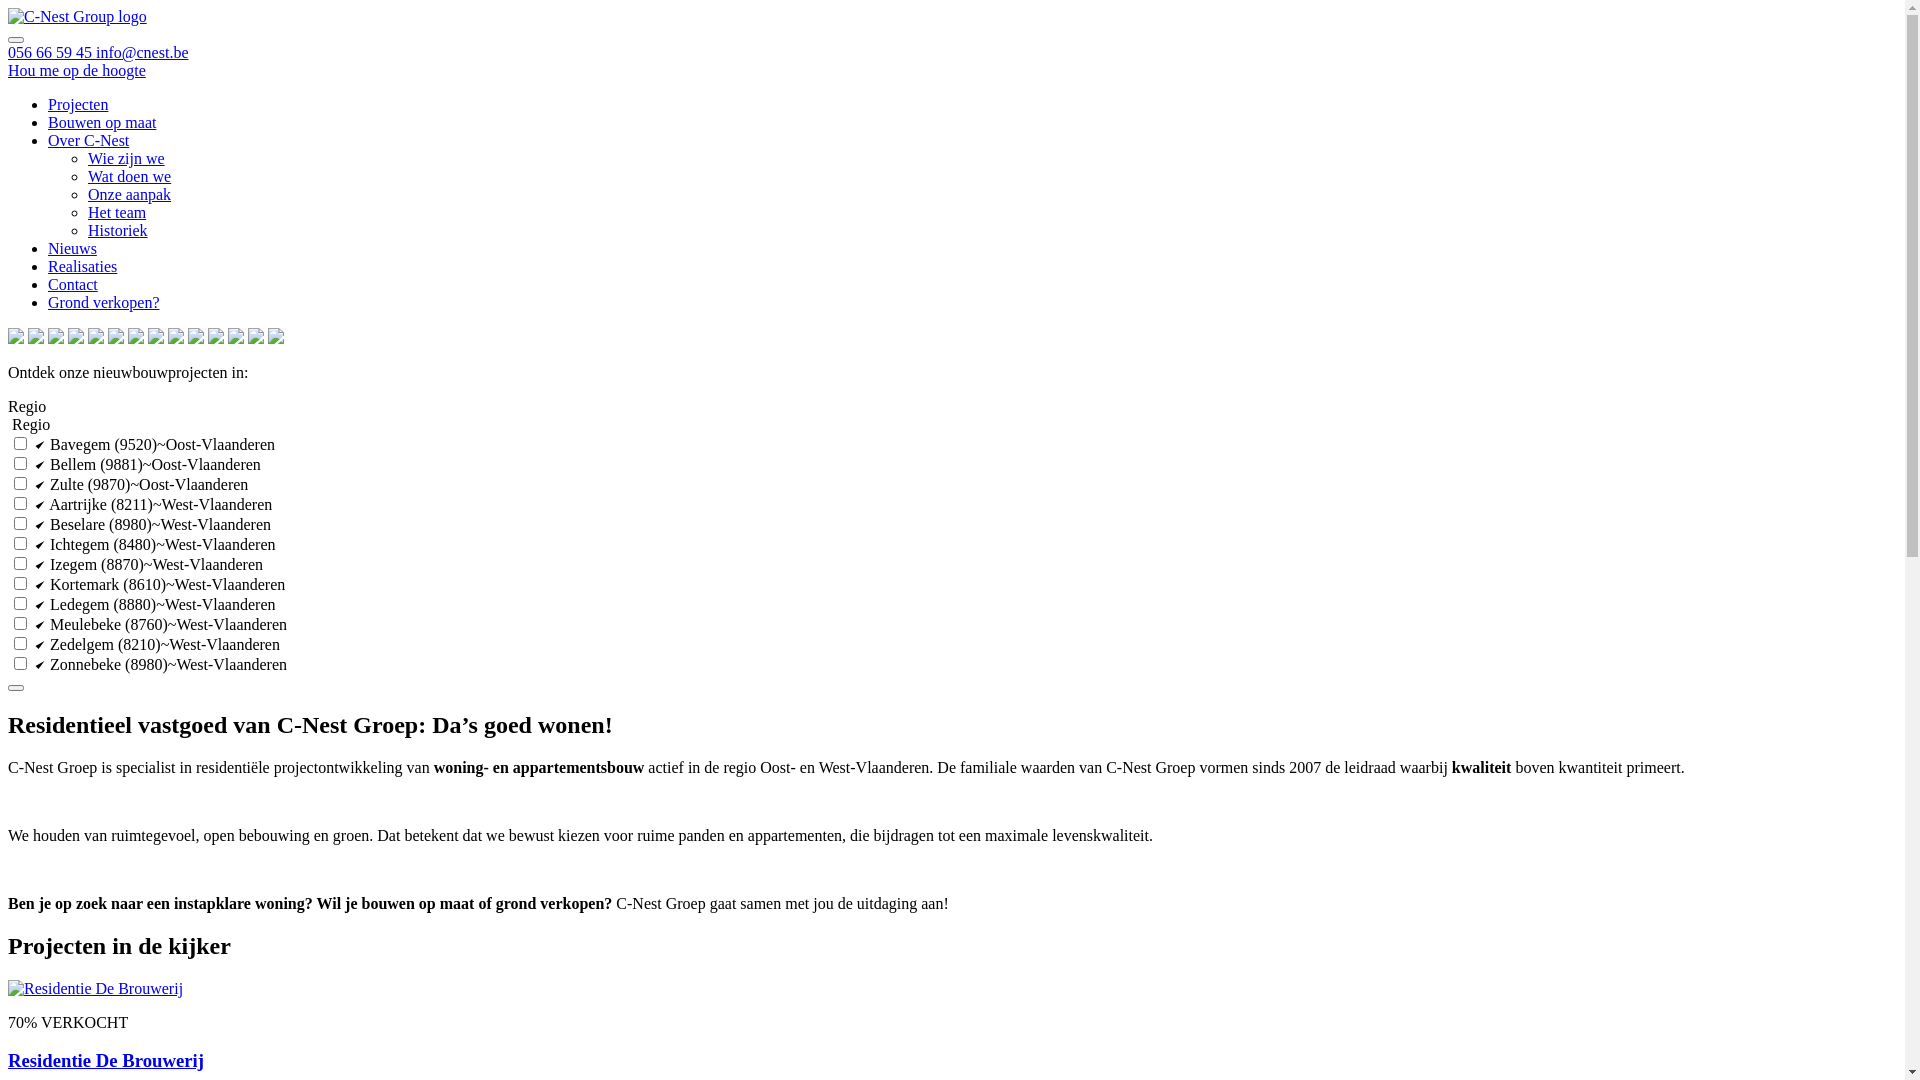 This screenshot has width=1920, height=1080. I want to click on Bouwen op maat, so click(102, 122).